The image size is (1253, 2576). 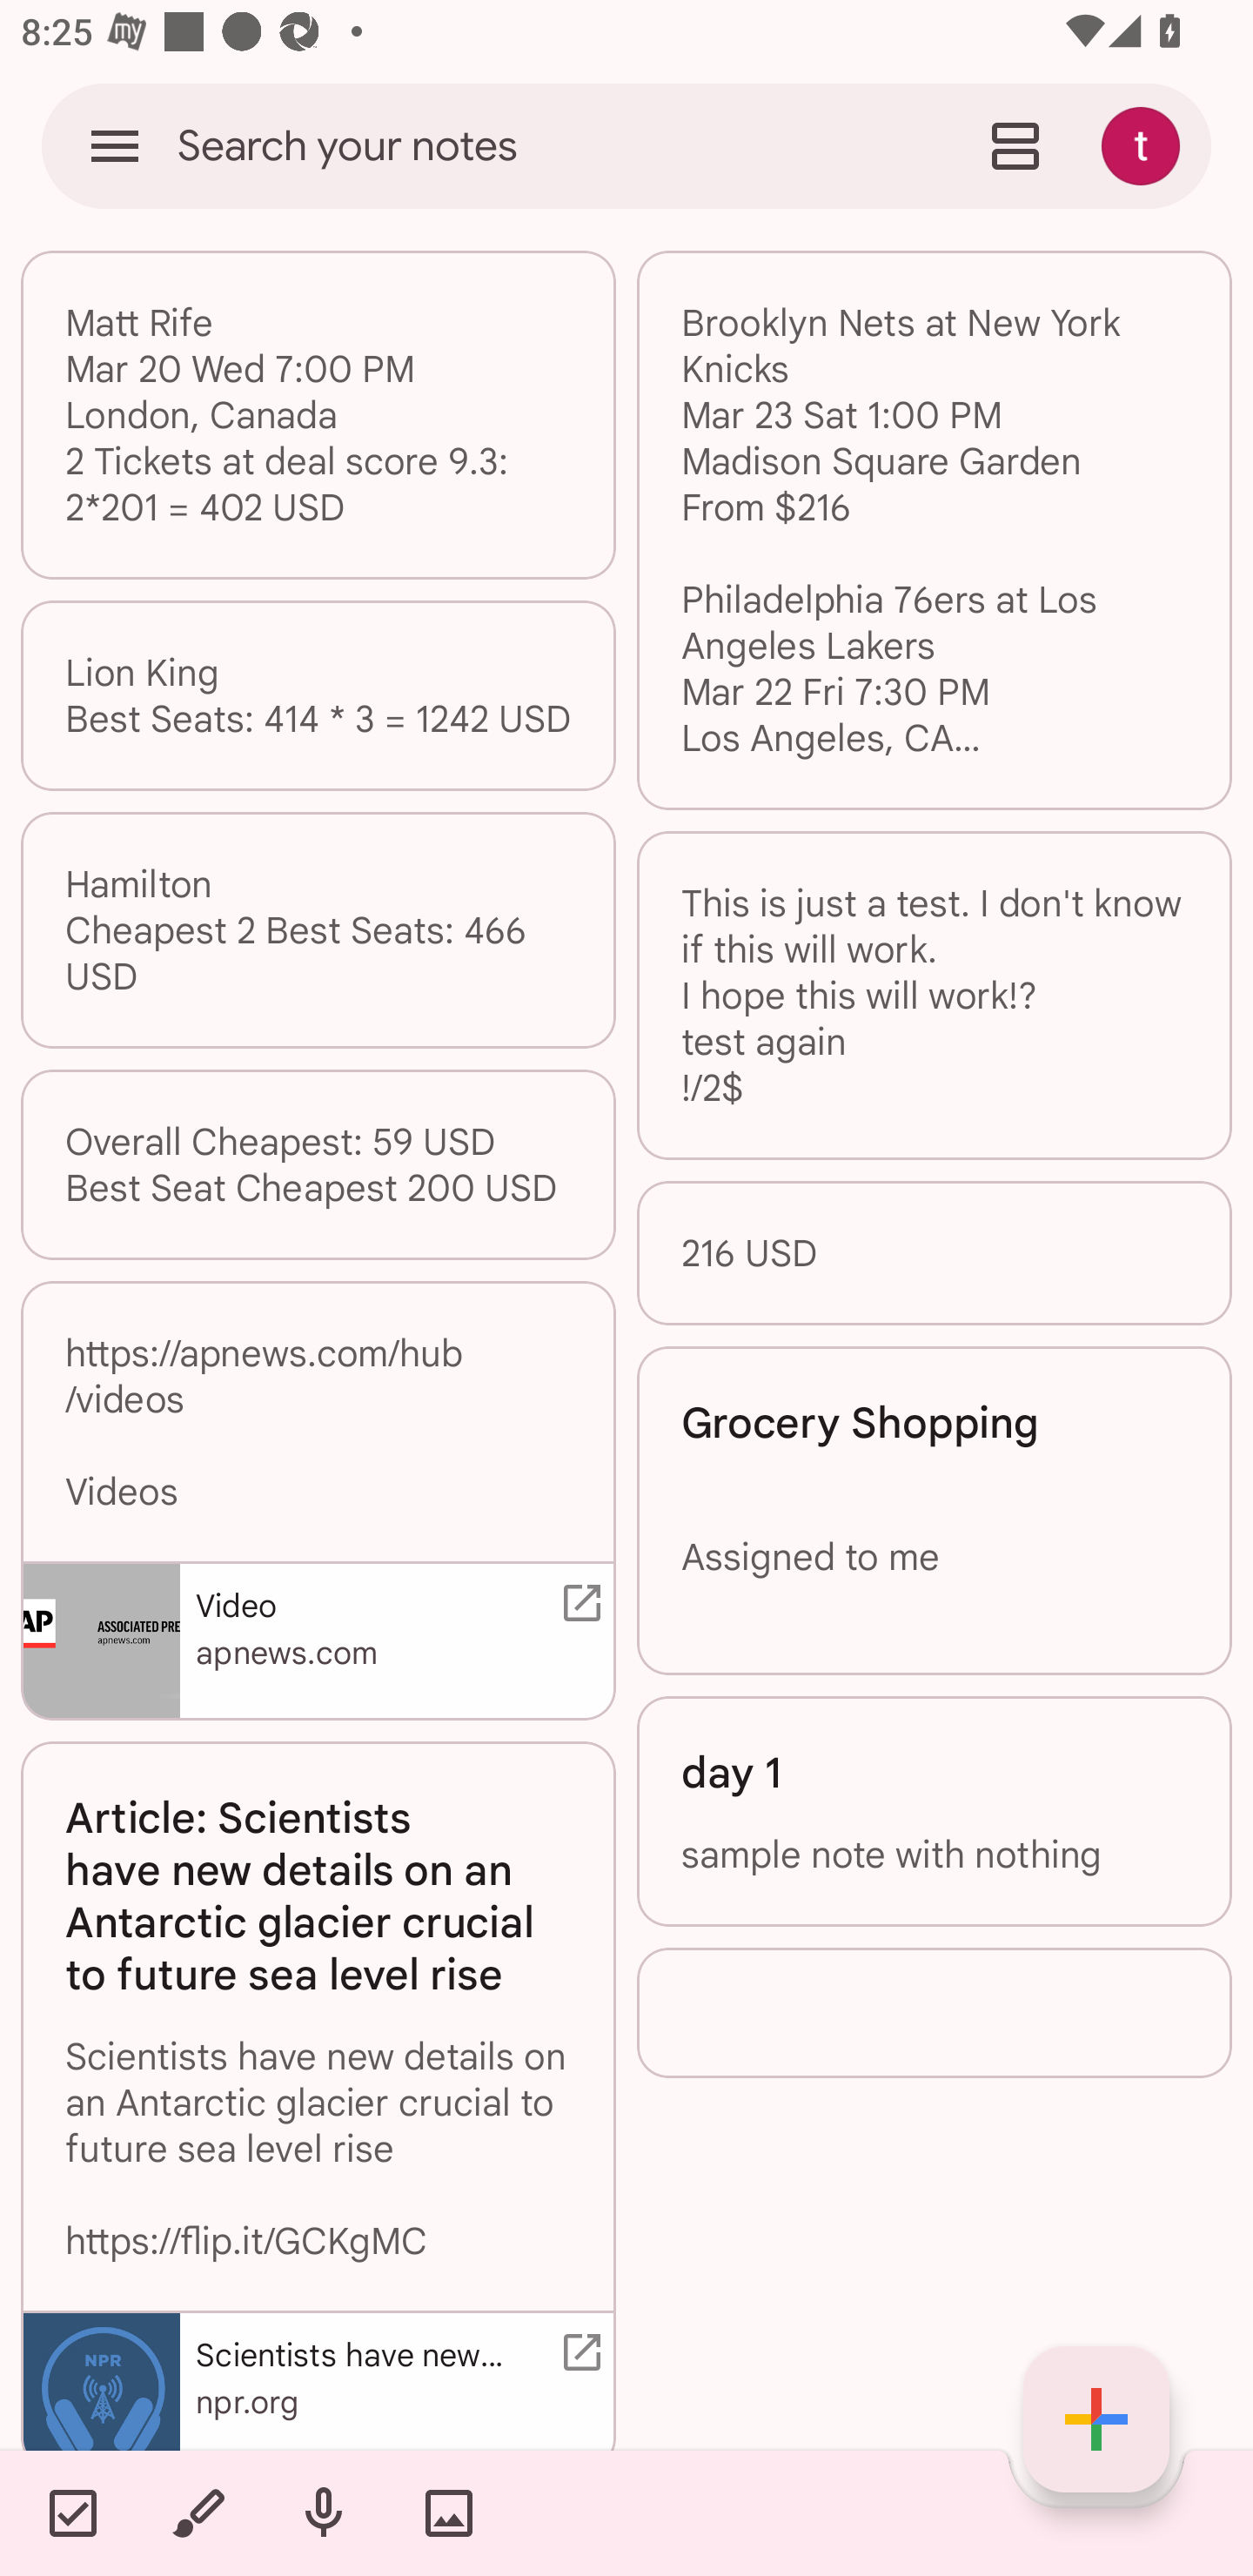 What do you see at coordinates (323, 2512) in the screenshot?
I see `New audio note` at bounding box center [323, 2512].